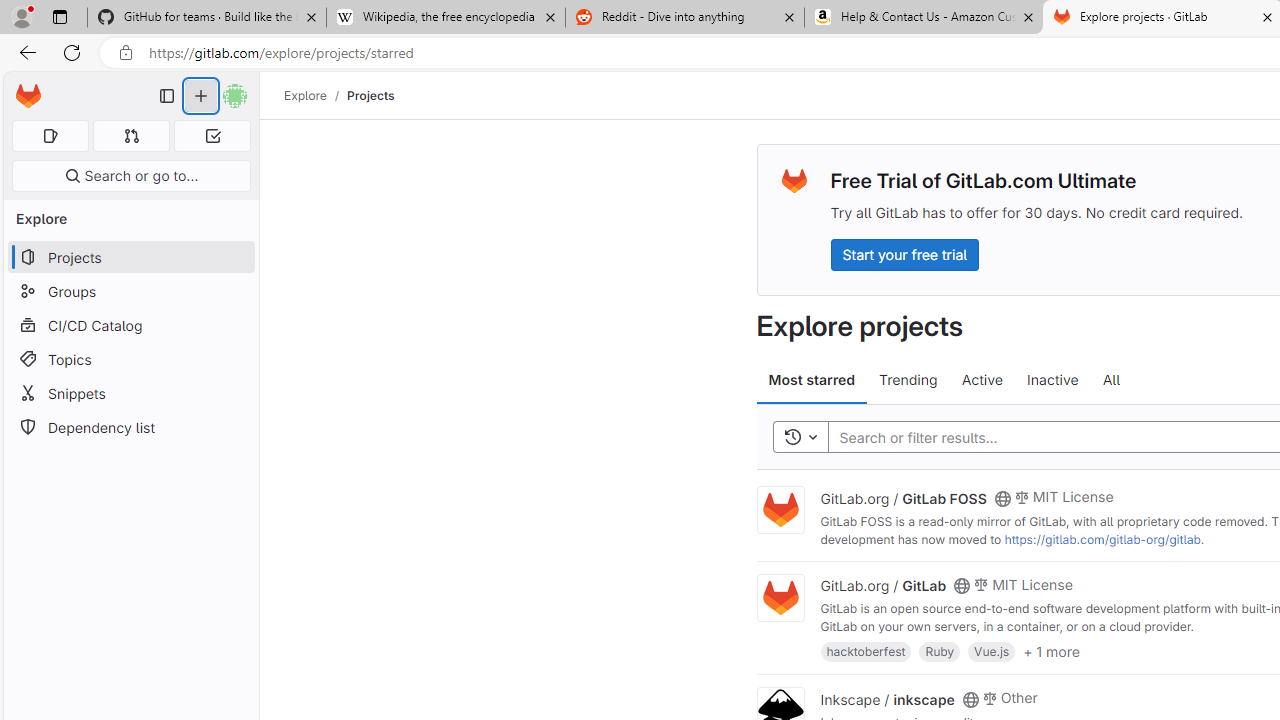 The height and width of the screenshot is (720, 1280). I want to click on Inactive, so click(1052, 380).